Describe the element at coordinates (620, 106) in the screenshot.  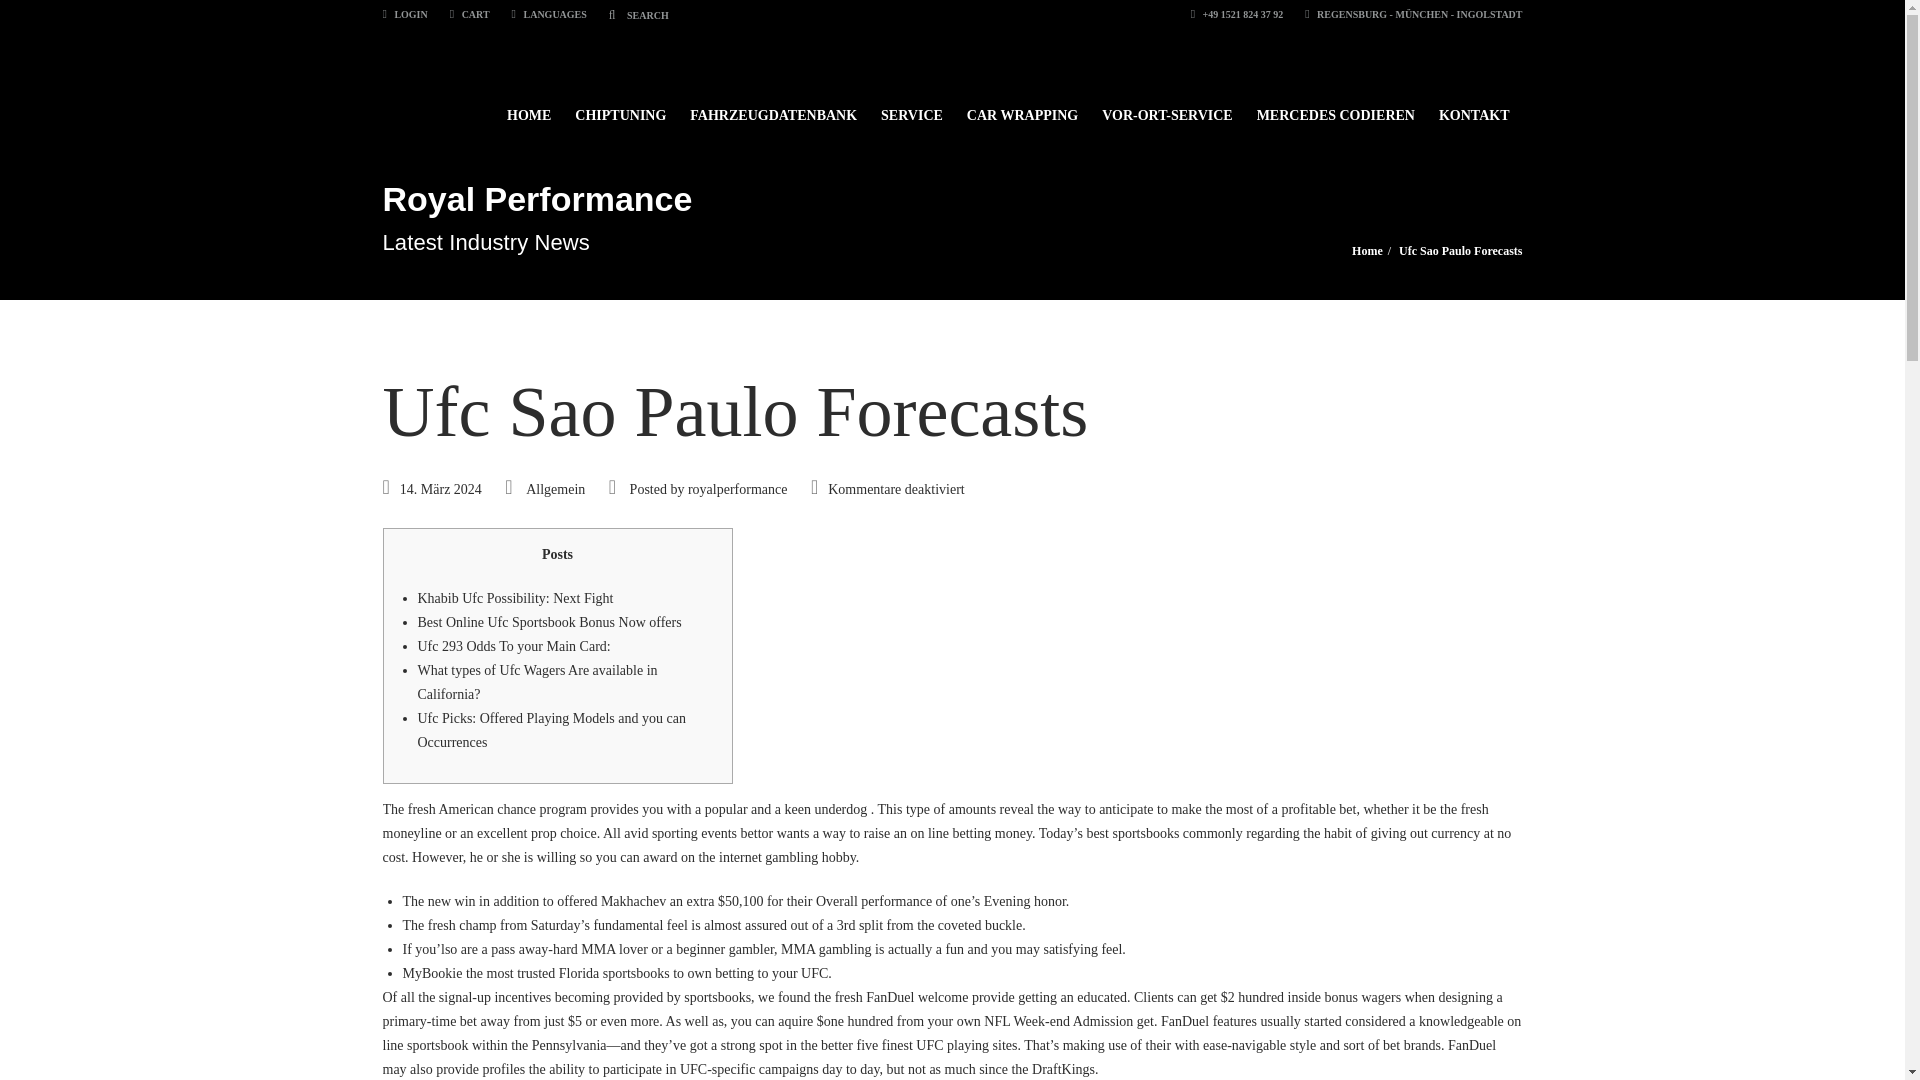
I see `CHIPTUNING` at that location.